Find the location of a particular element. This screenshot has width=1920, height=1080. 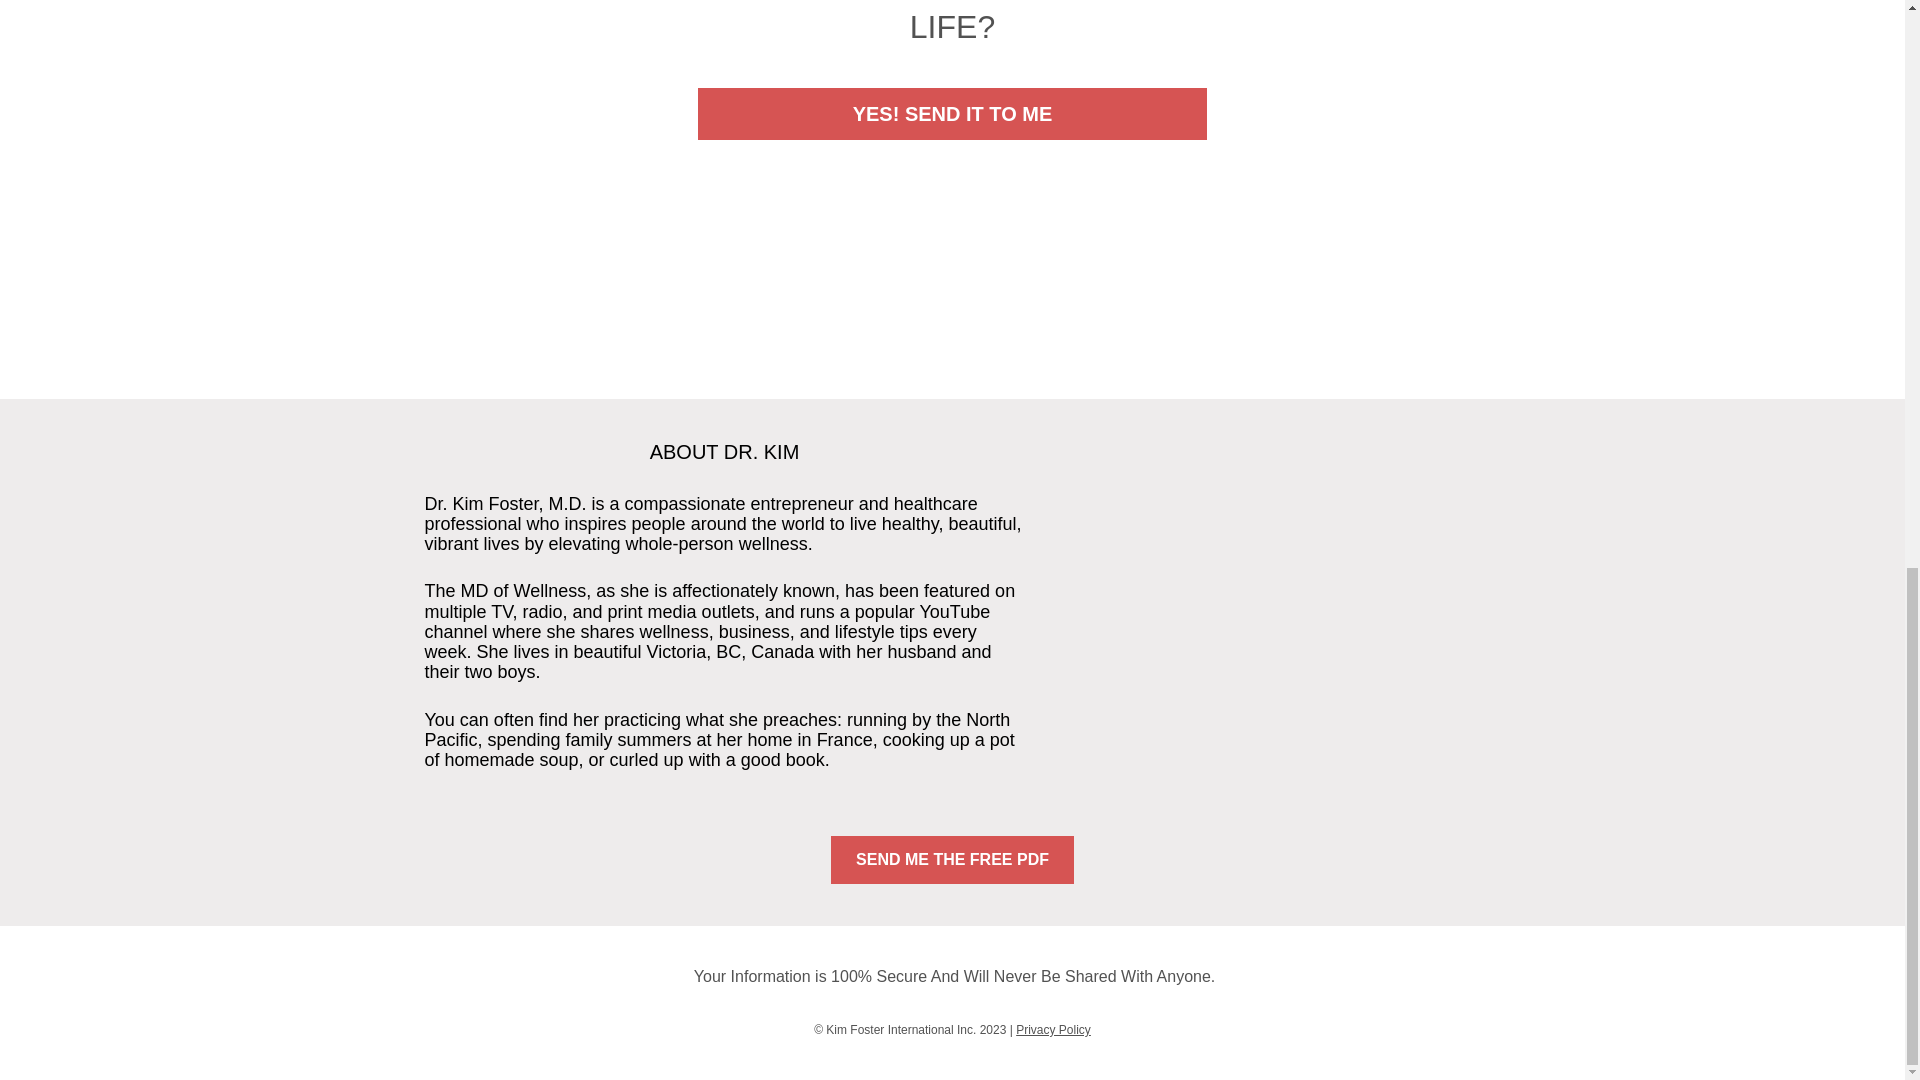

SEND ME THE FREE PDF is located at coordinates (952, 860).